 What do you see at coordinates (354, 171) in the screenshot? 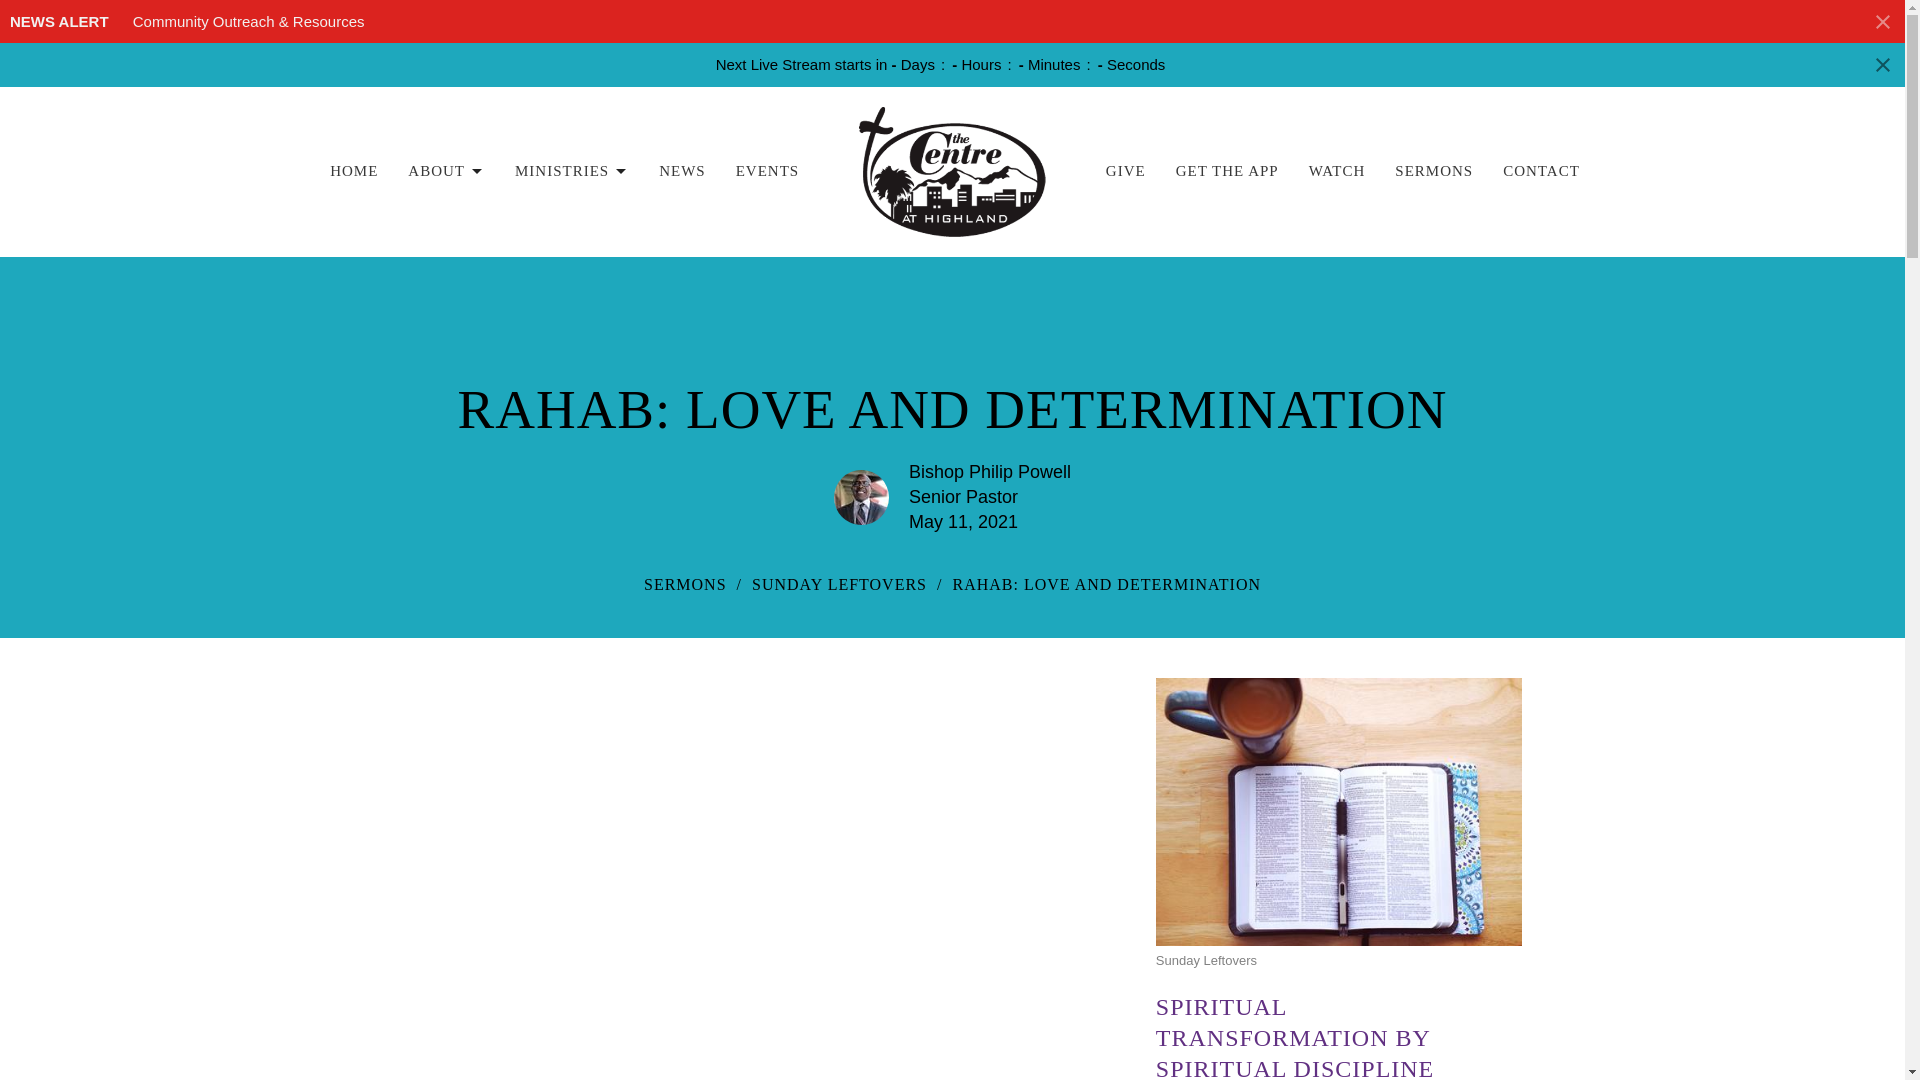
I see `HOME` at bounding box center [354, 171].